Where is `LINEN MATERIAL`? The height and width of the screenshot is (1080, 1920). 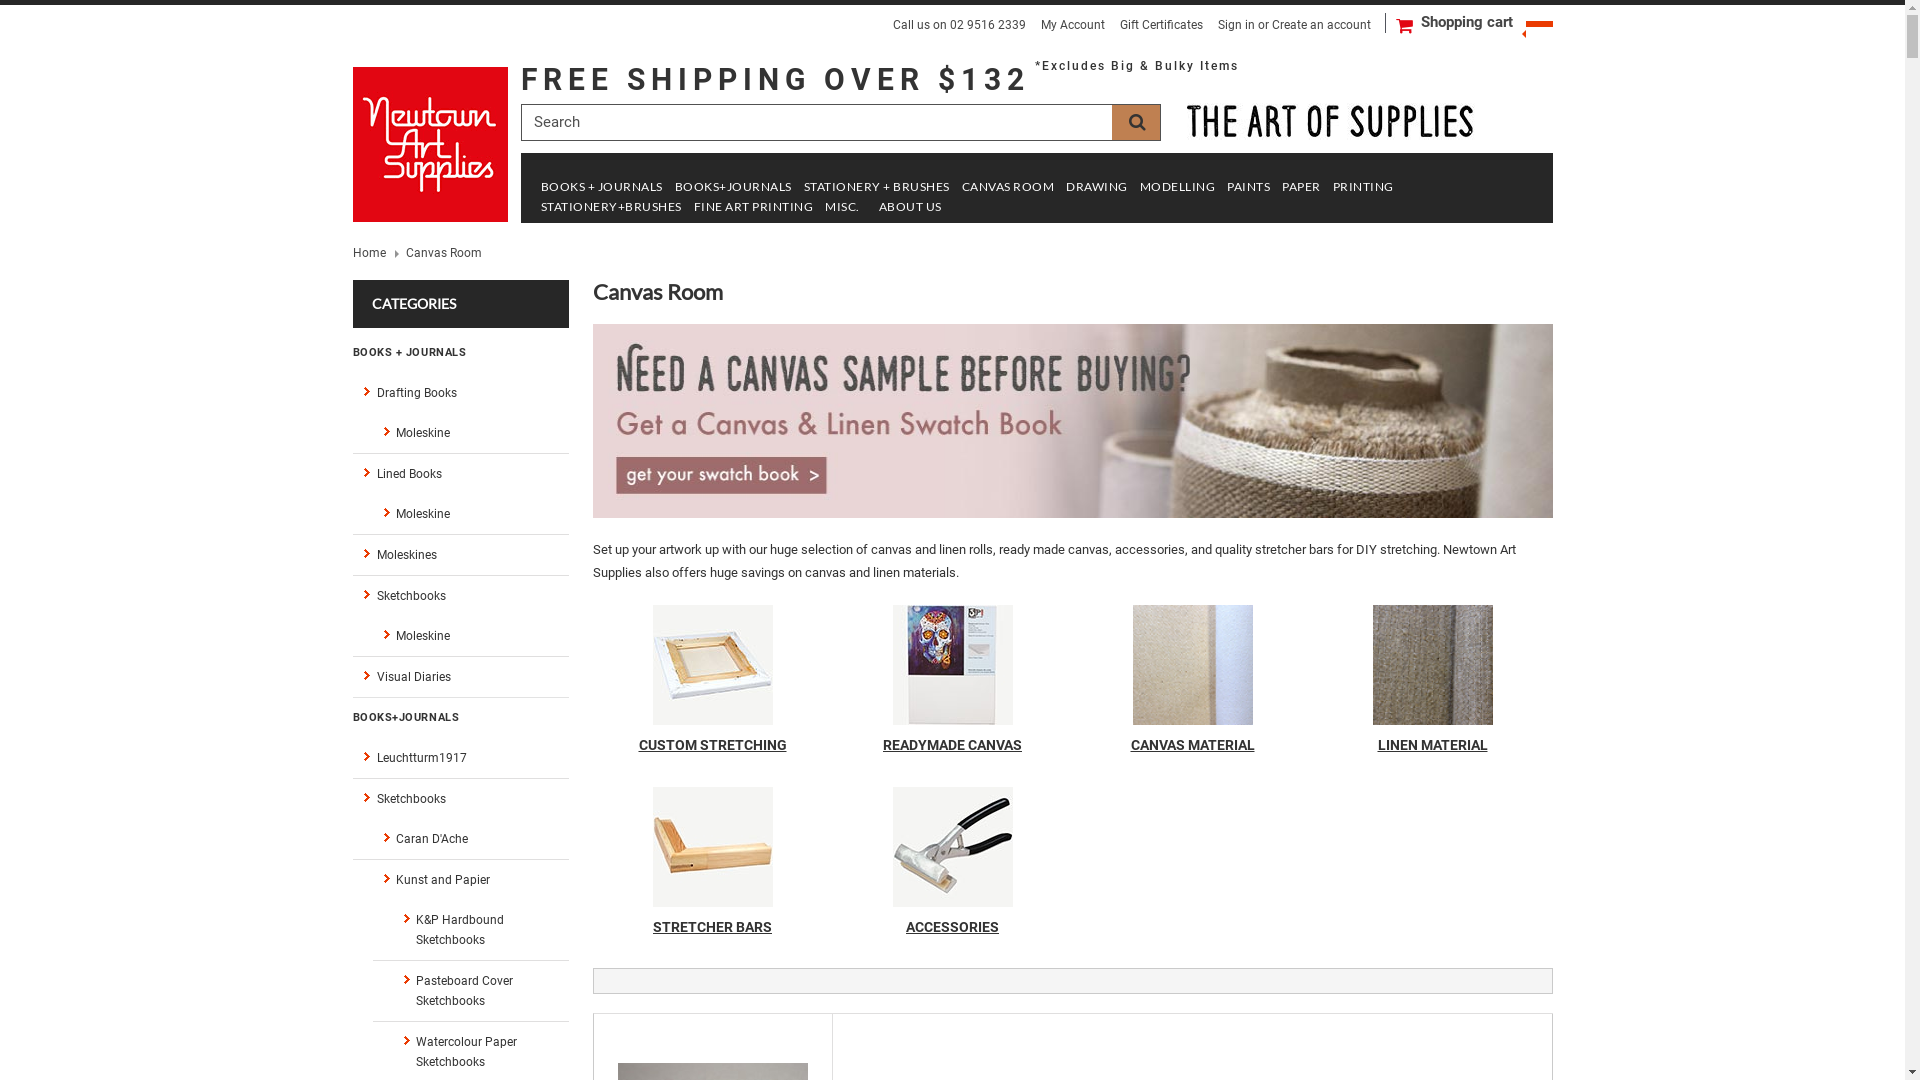 LINEN MATERIAL is located at coordinates (1433, 741).